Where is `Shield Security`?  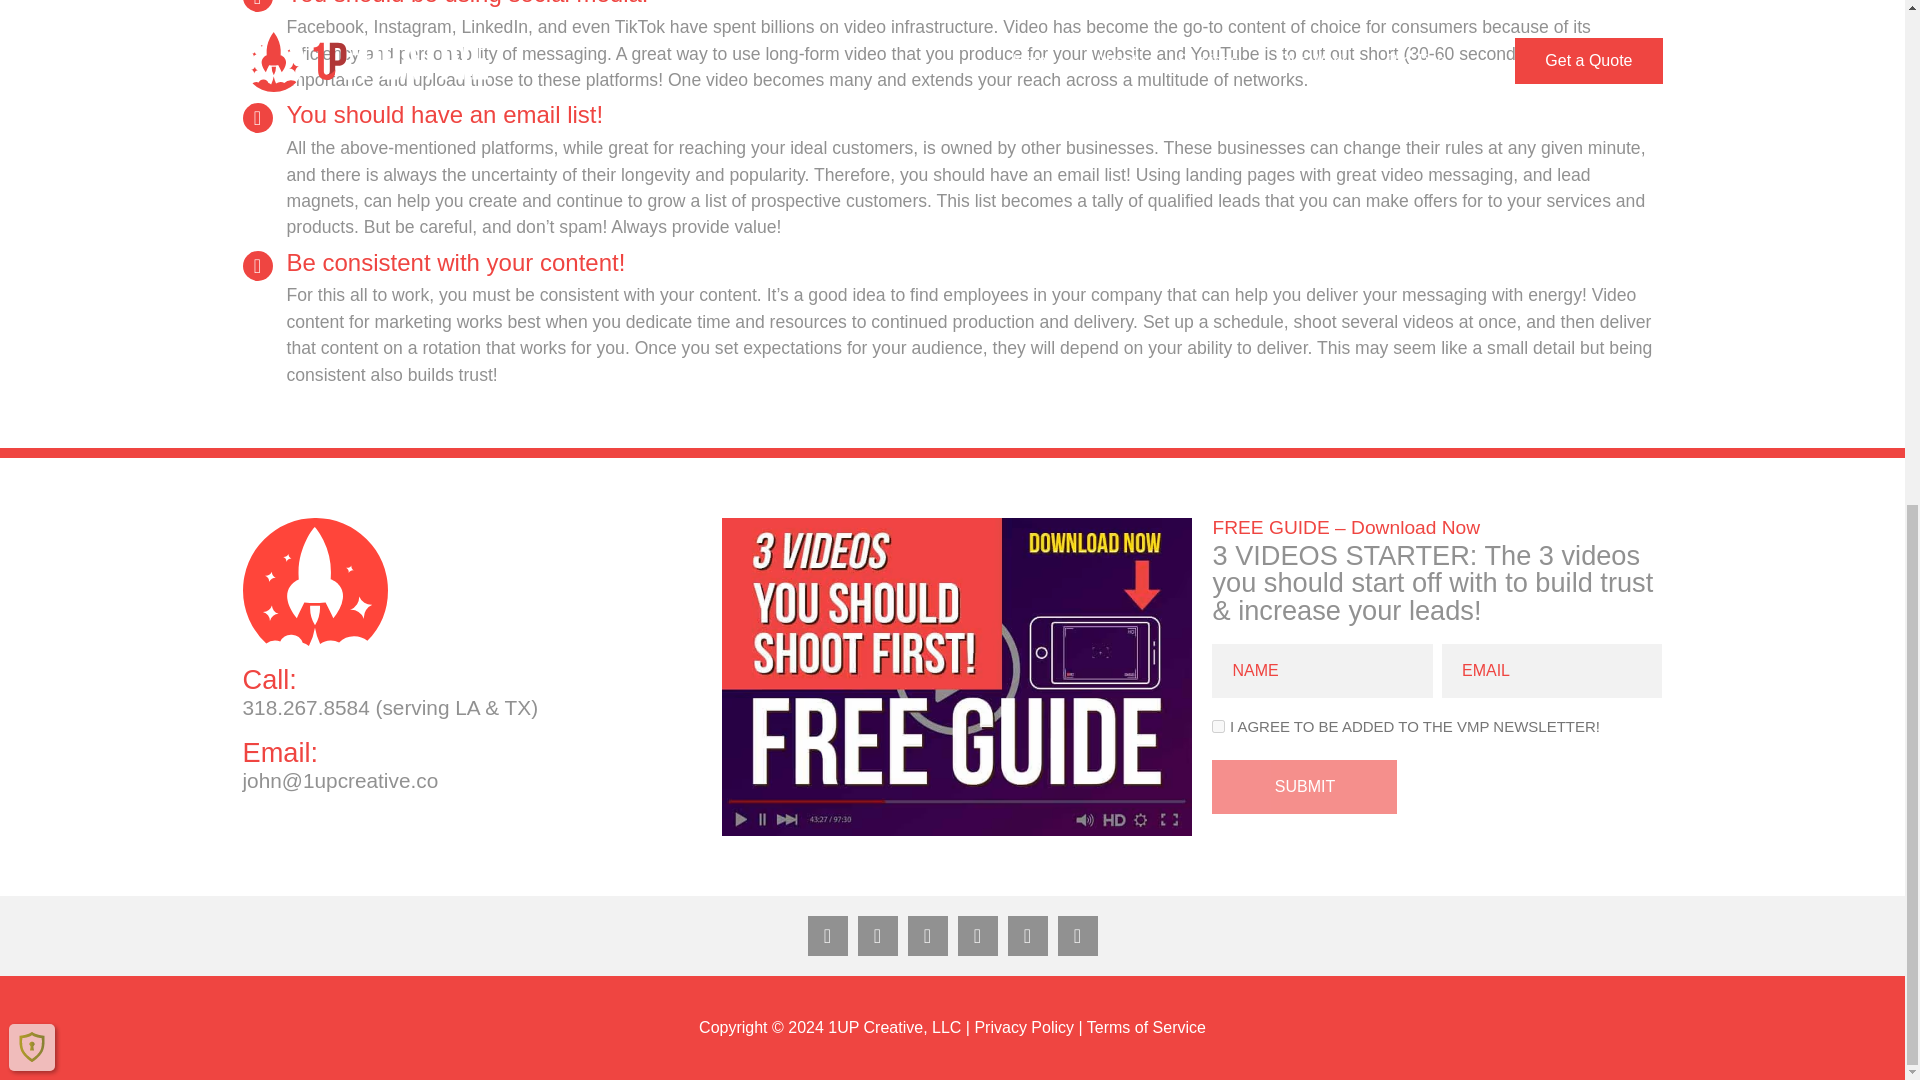
Shield Security is located at coordinates (32, 102).